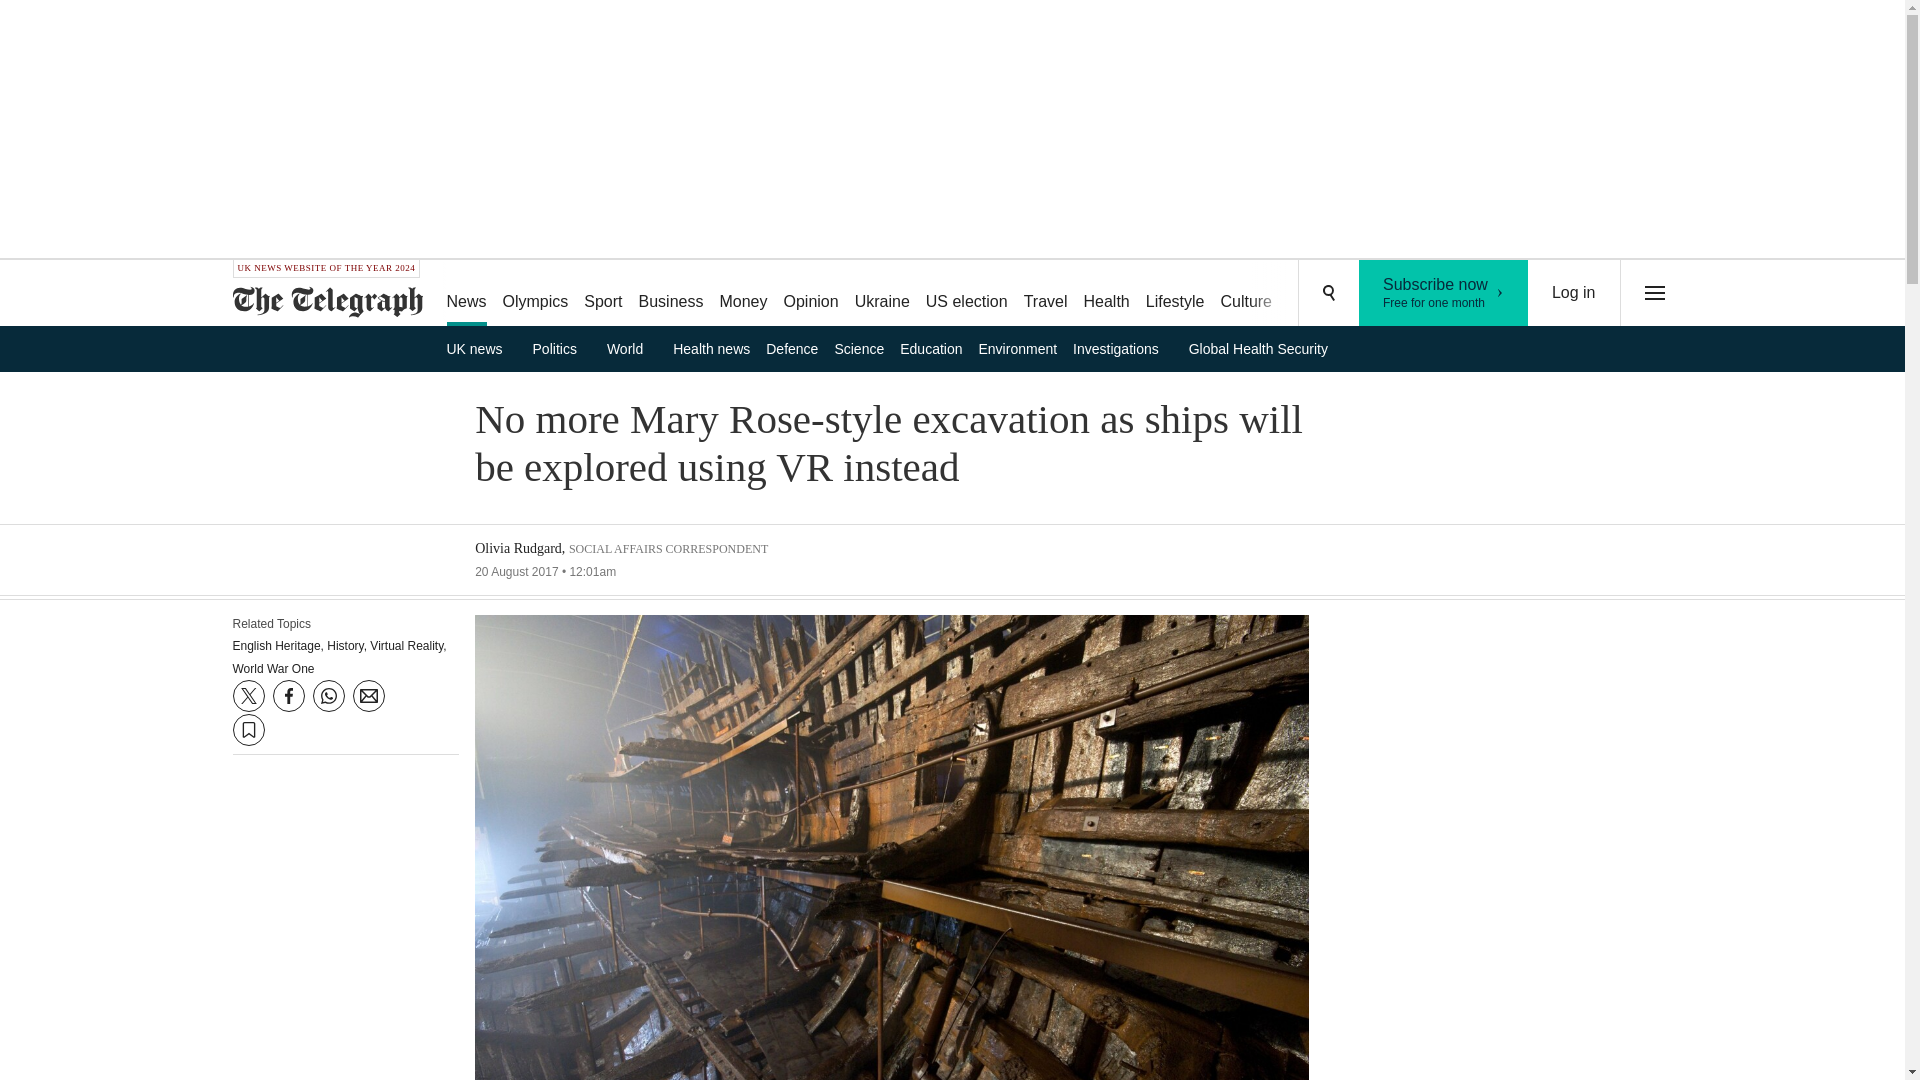 Image resolution: width=1920 pixels, height=1080 pixels. What do you see at coordinates (672, 294) in the screenshot?
I see `Business` at bounding box center [672, 294].